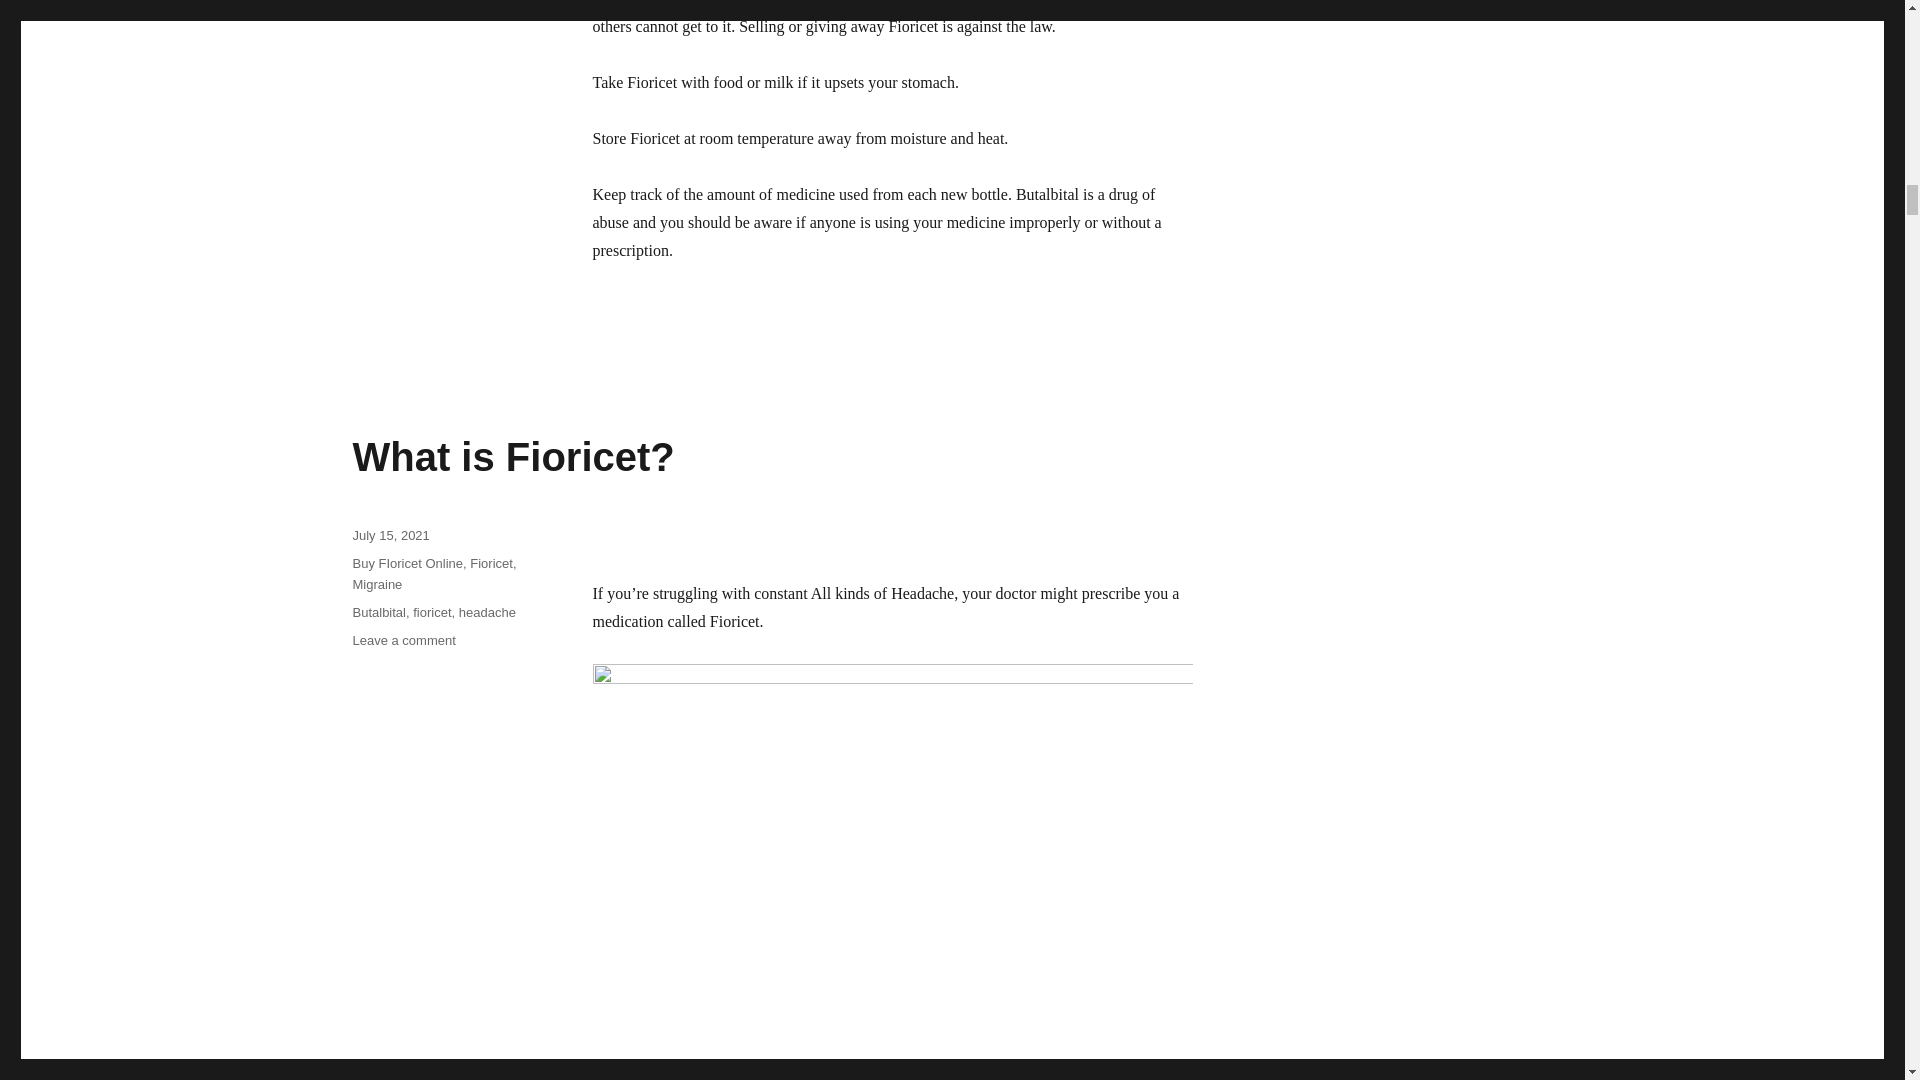 The width and height of the screenshot is (1920, 1080). Describe the element at coordinates (406, 564) in the screenshot. I see `Buy FIoricet Online` at that location.